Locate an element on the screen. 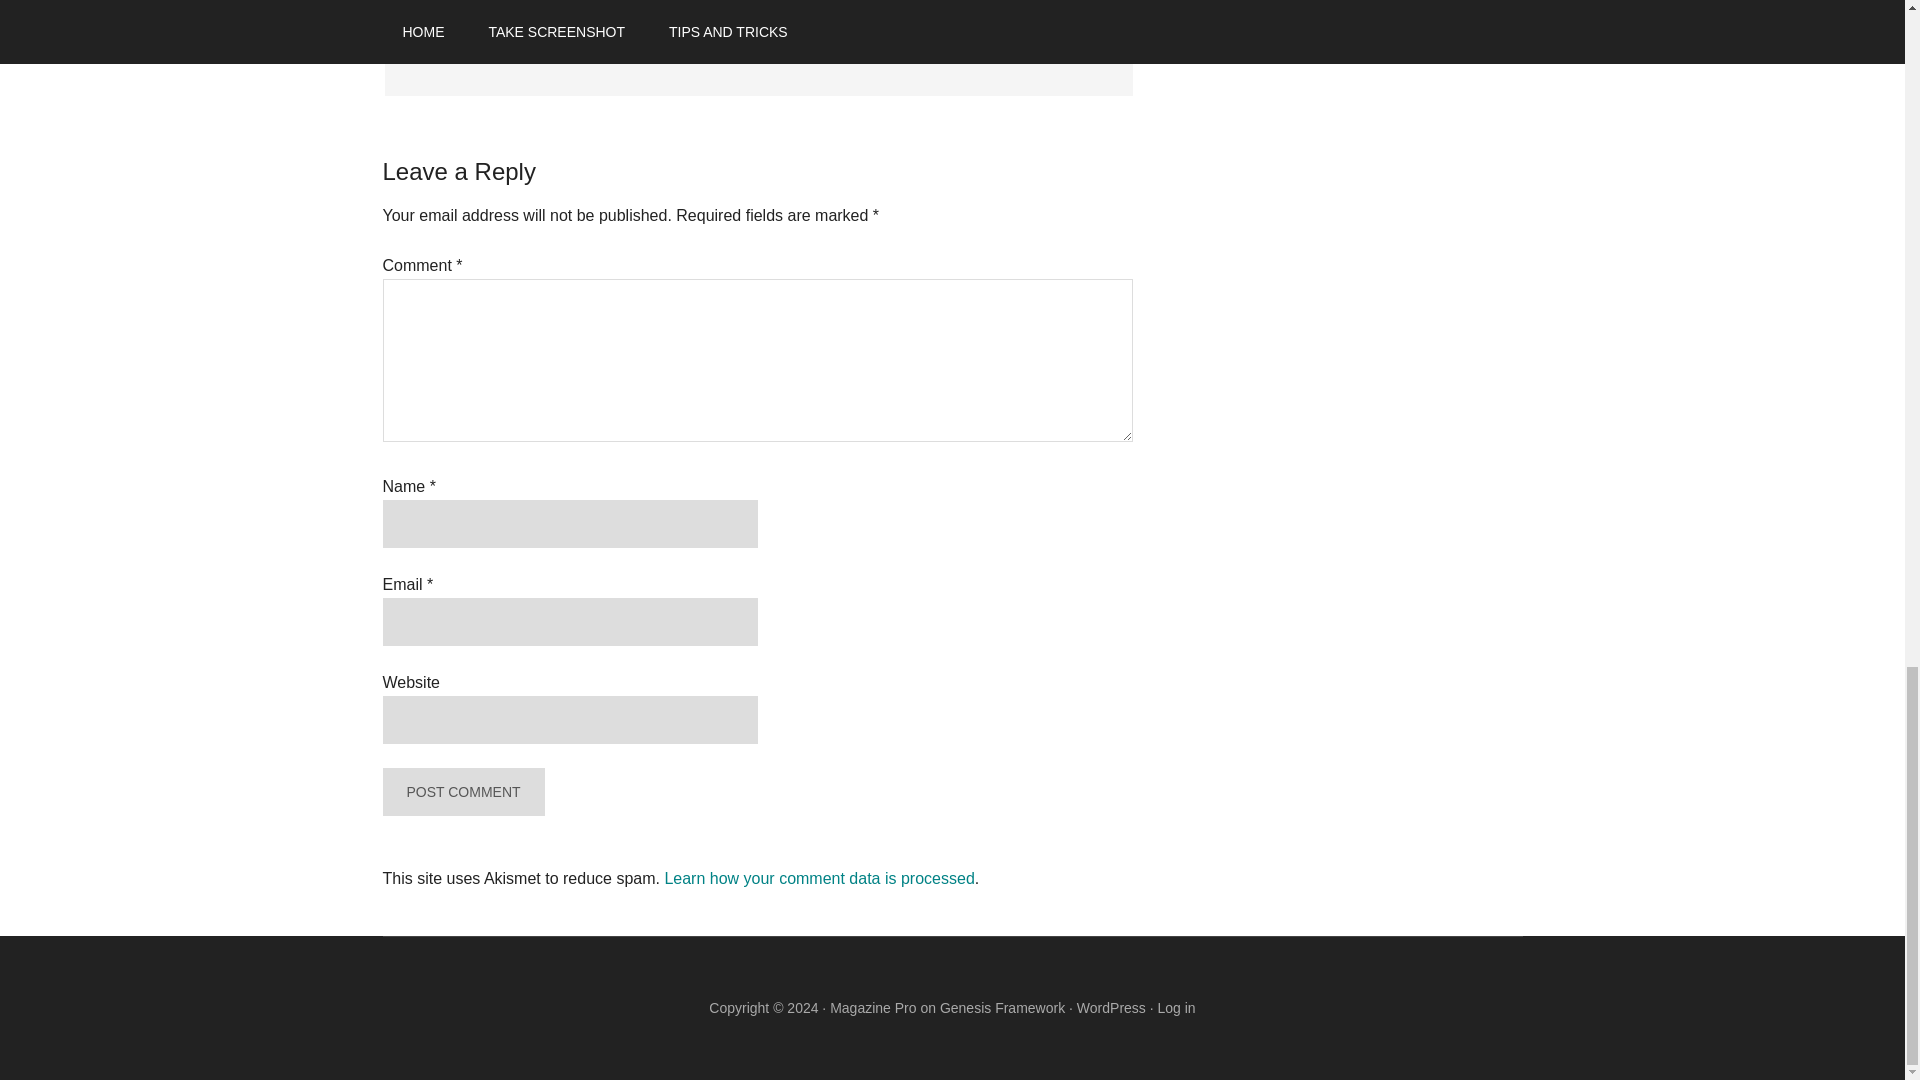 This screenshot has height=1080, width=1920. Genesis Framework is located at coordinates (1002, 1008).